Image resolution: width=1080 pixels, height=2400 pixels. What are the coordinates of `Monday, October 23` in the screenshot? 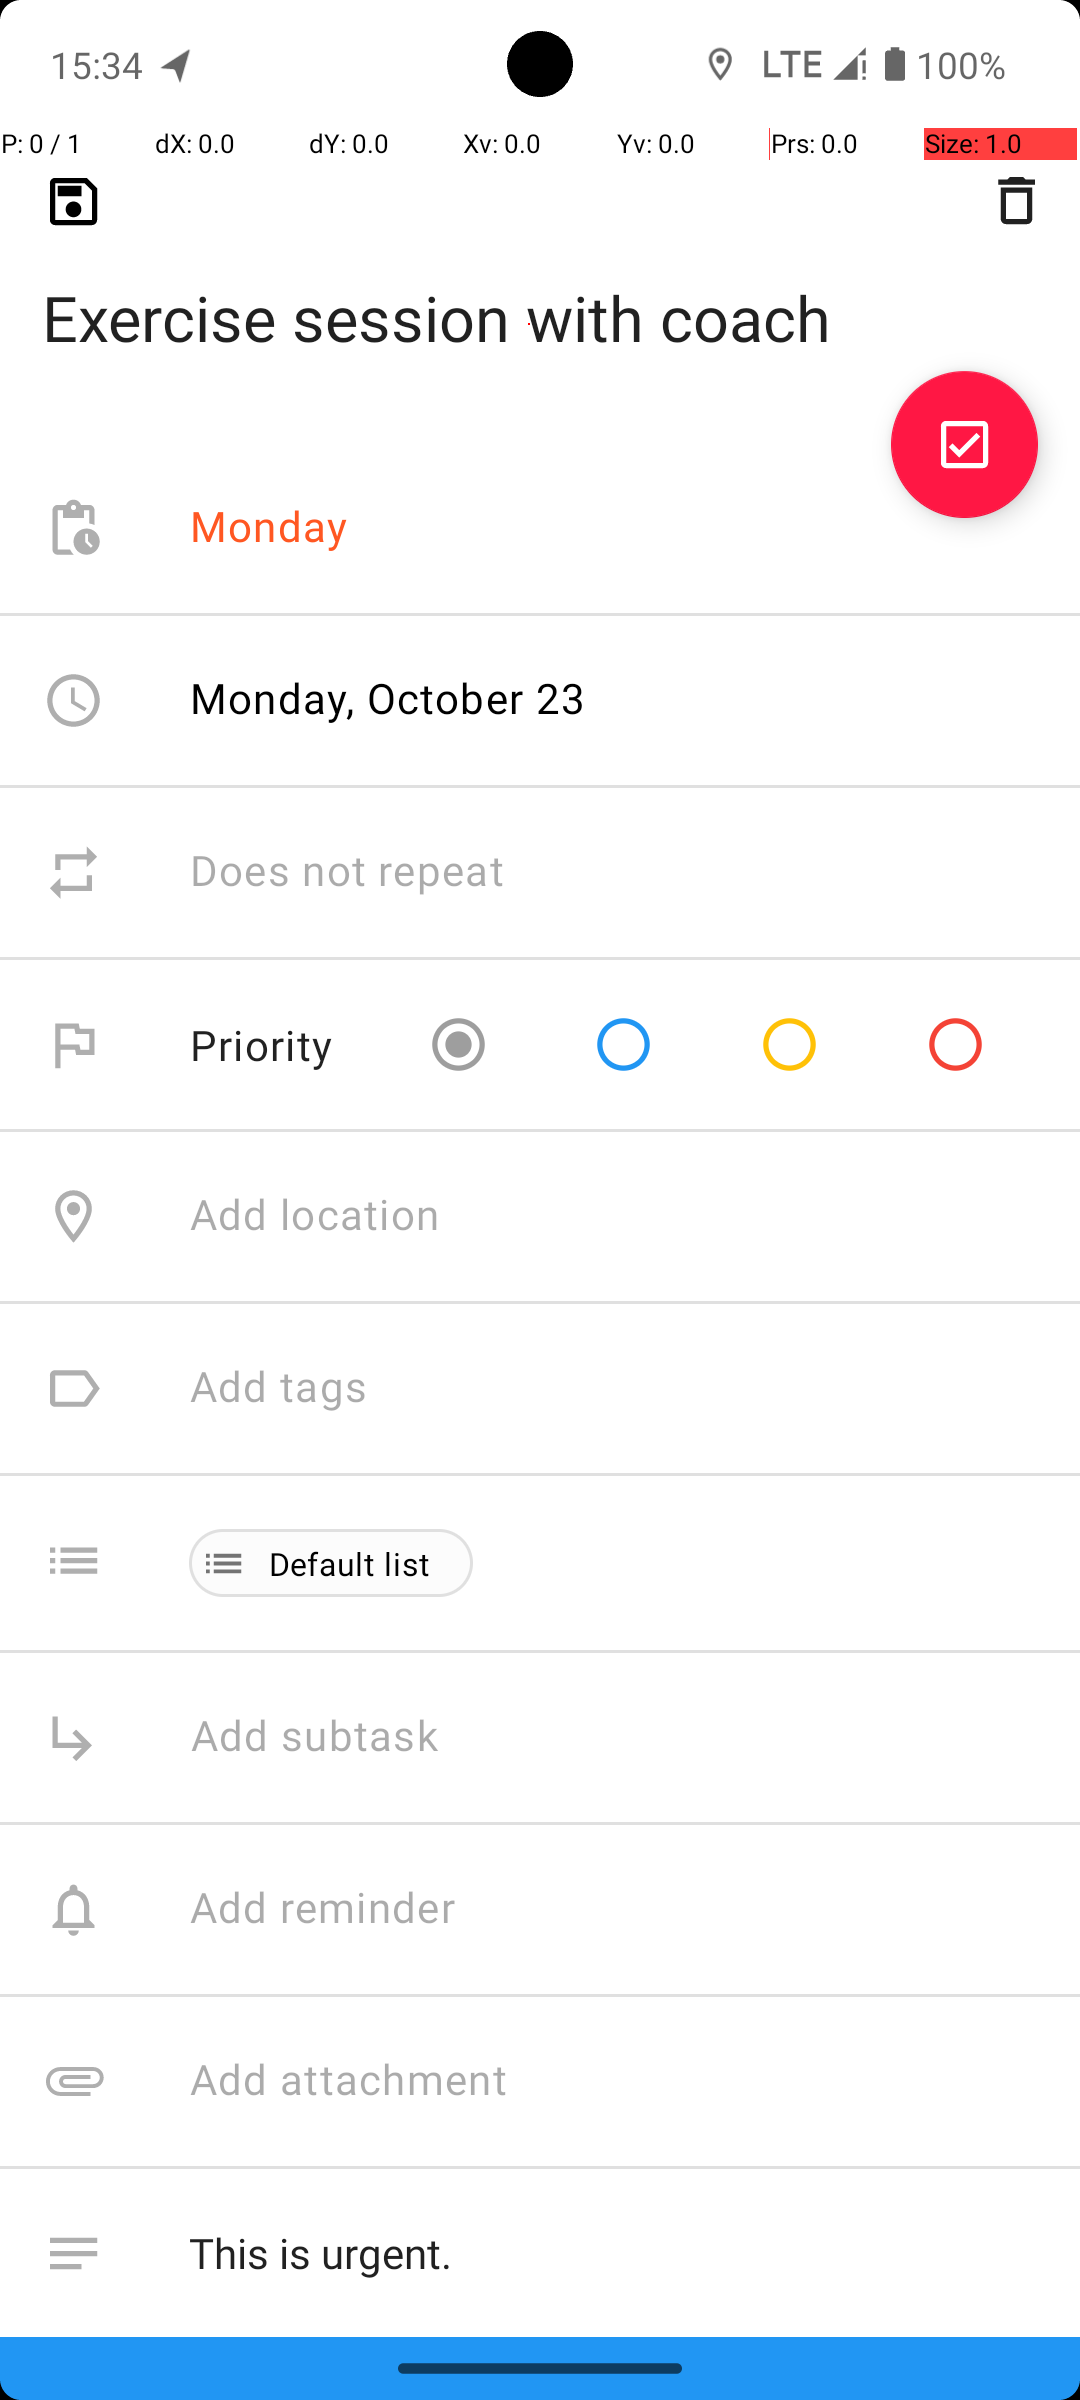 It's located at (388, 698).